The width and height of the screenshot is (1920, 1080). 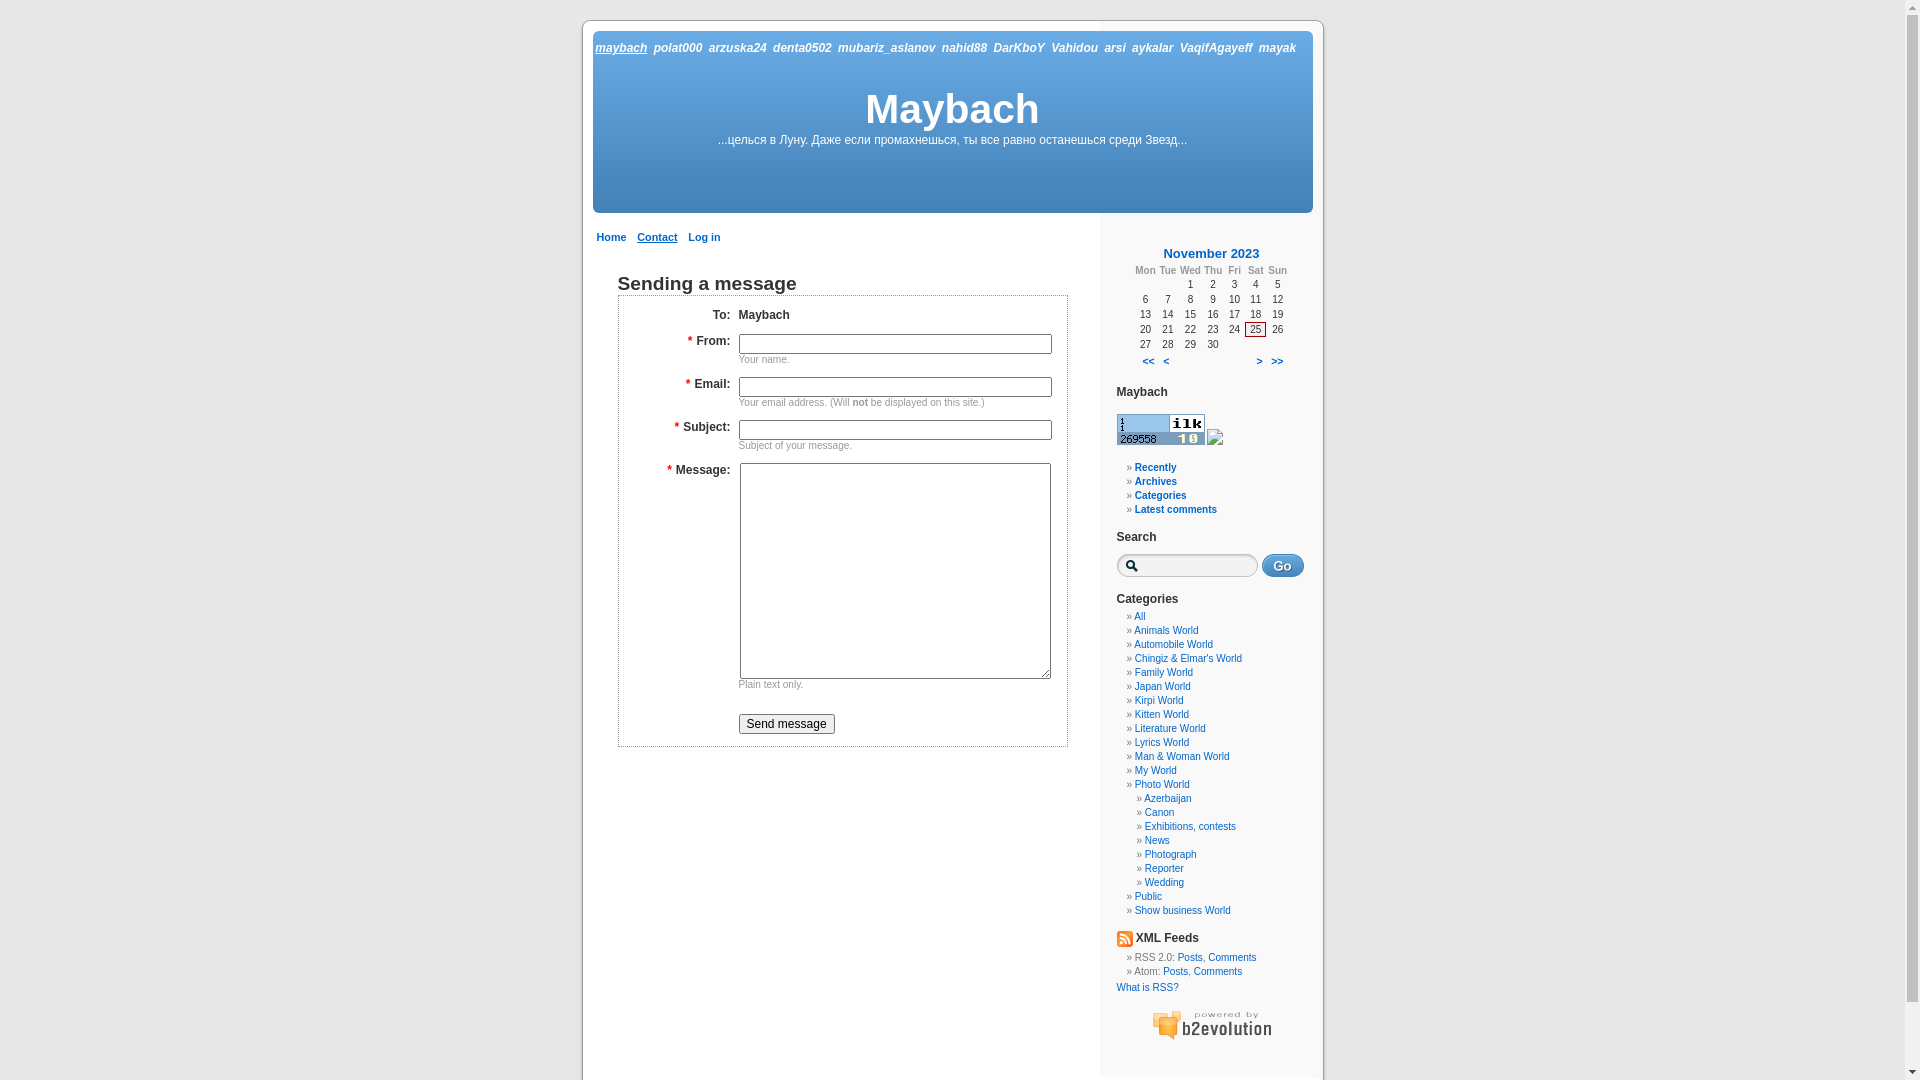 What do you see at coordinates (1190, 826) in the screenshot?
I see `Exhibitions, contests` at bounding box center [1190, 826].